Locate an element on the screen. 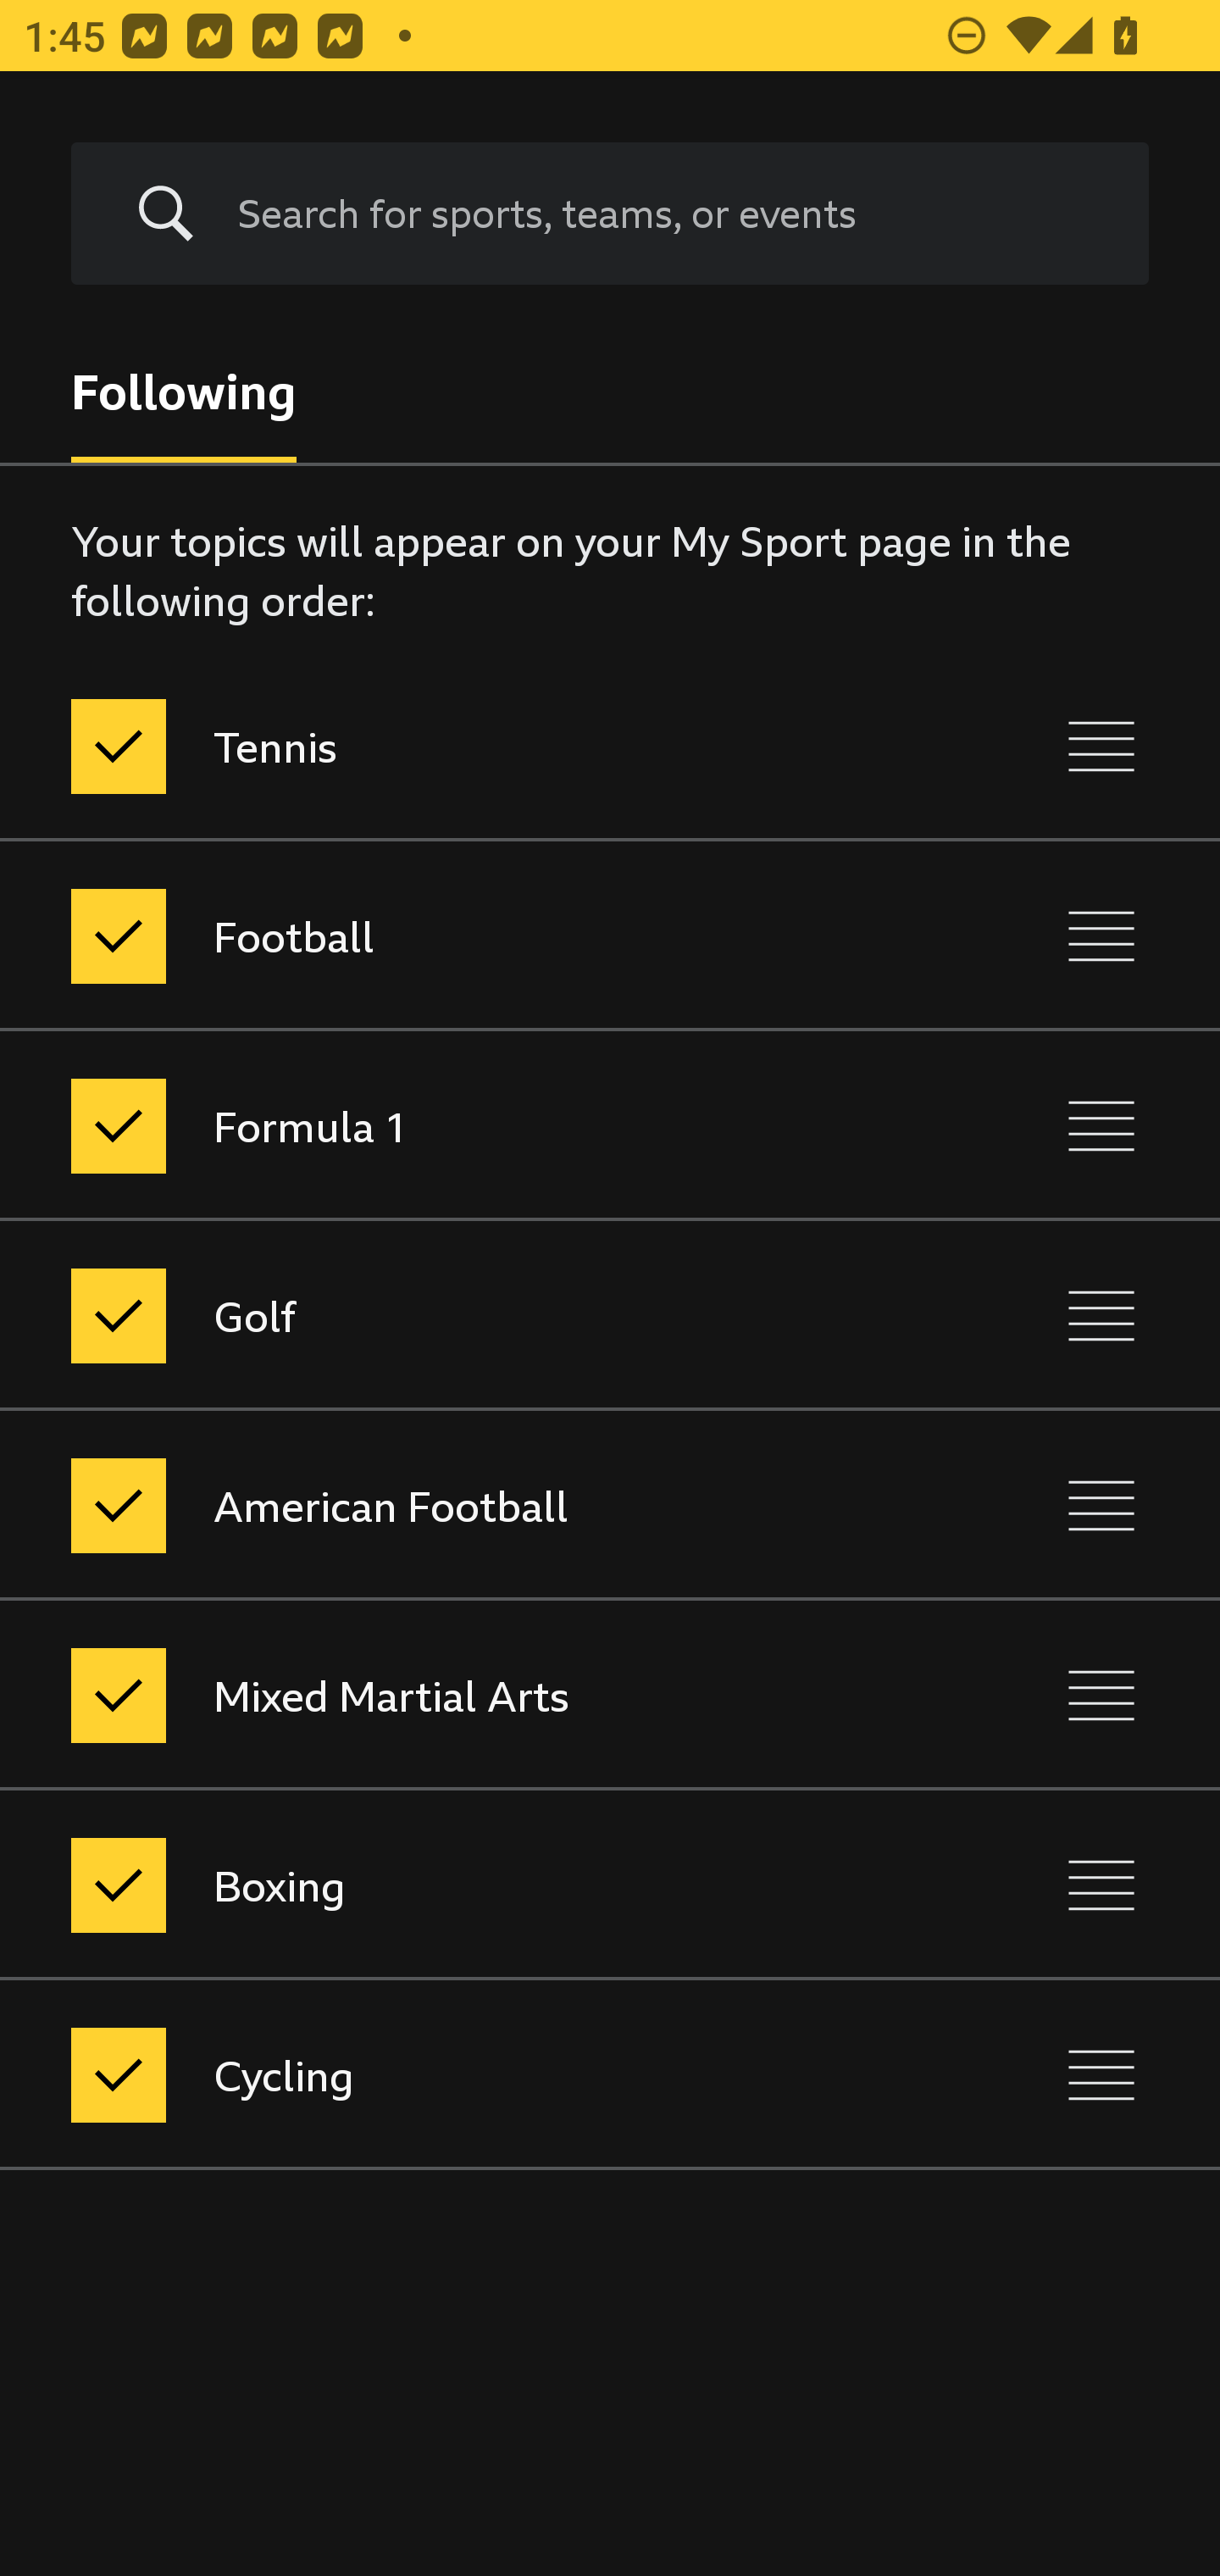 The width and height of the screenshot is (1220, 2576). Search for sports, teams, or events is located at coordinates (668, 214).